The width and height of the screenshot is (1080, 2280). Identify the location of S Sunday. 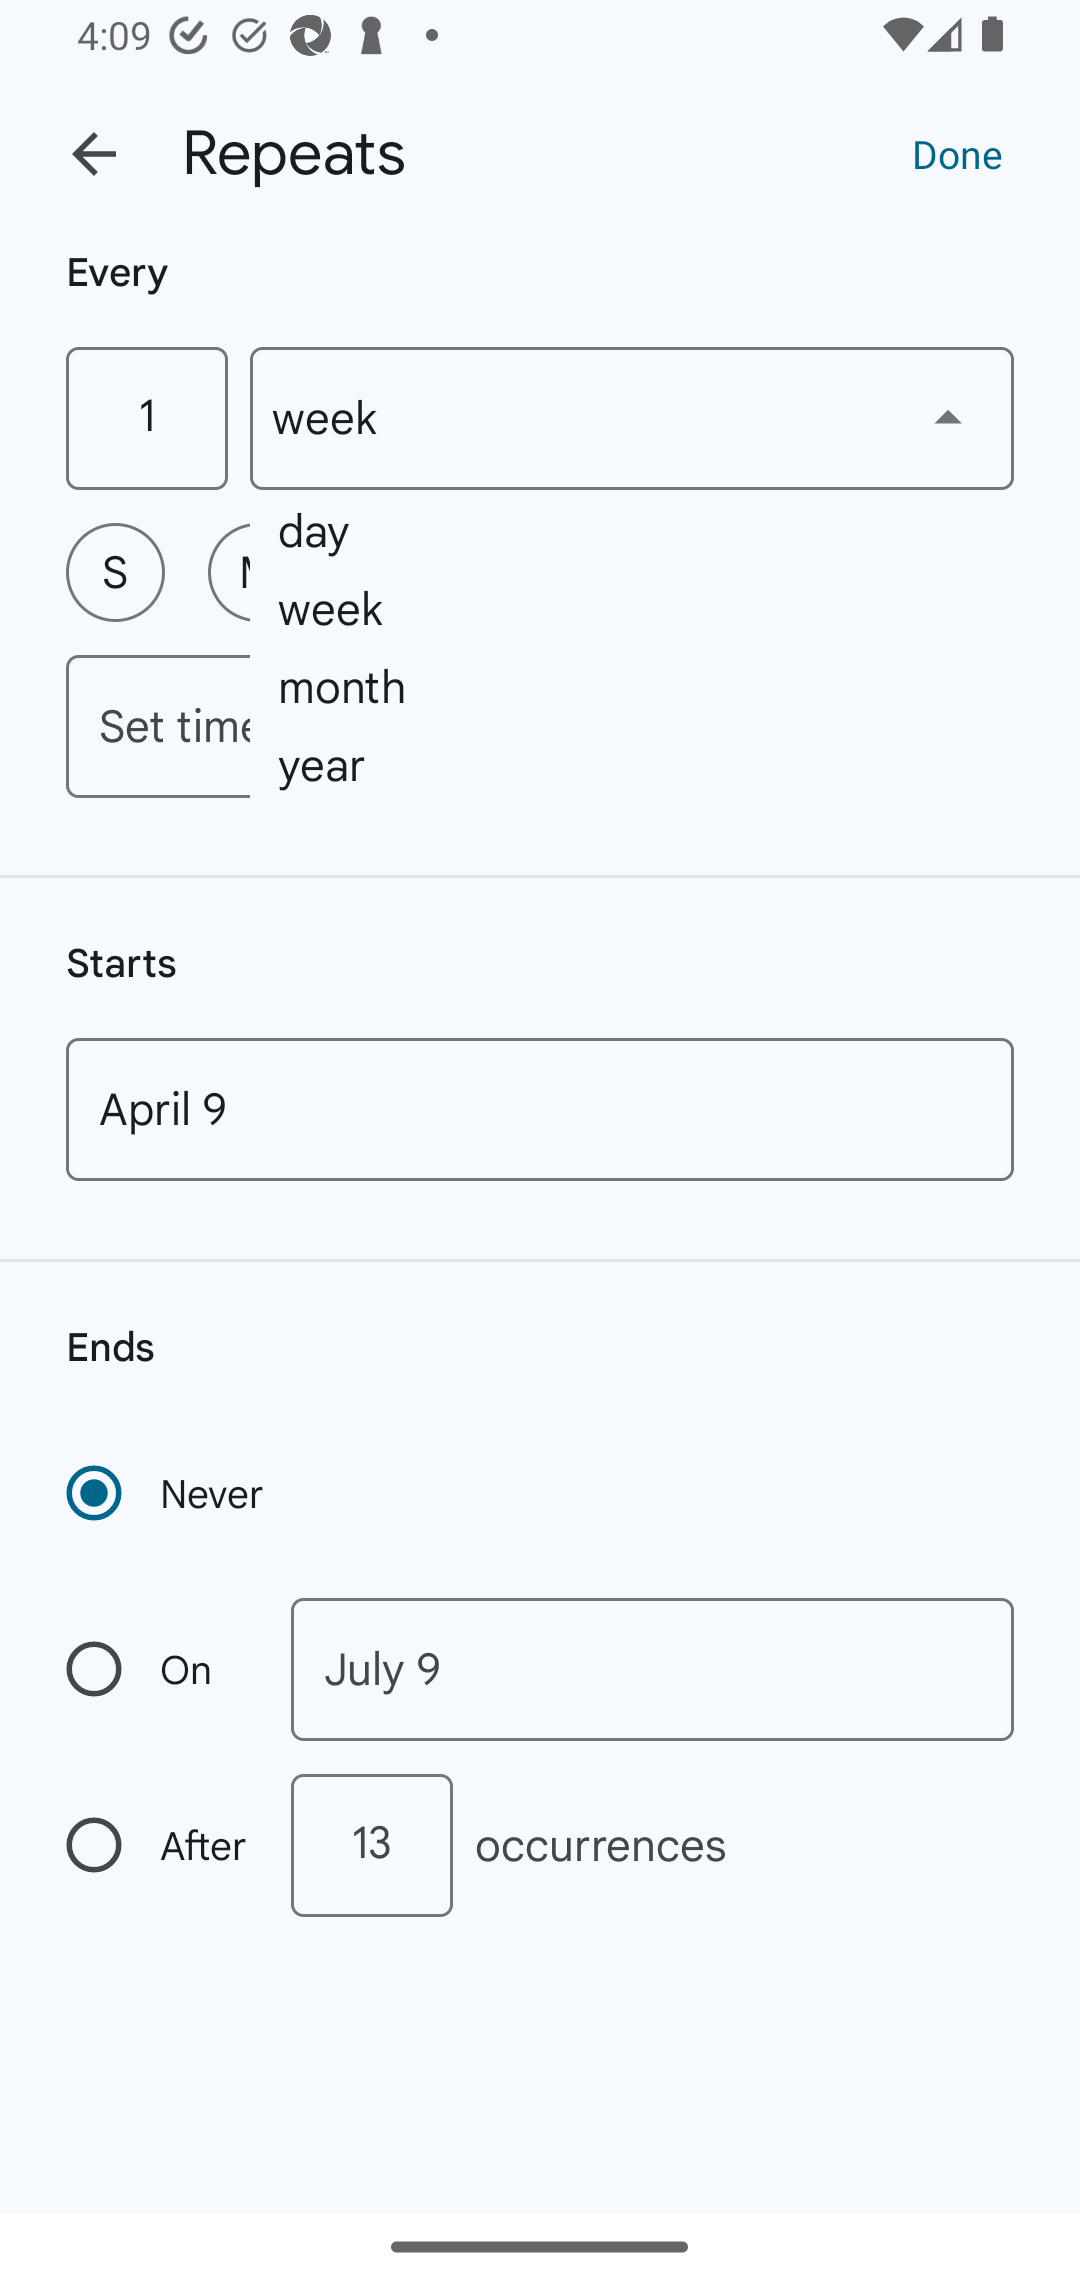
(115, 572).